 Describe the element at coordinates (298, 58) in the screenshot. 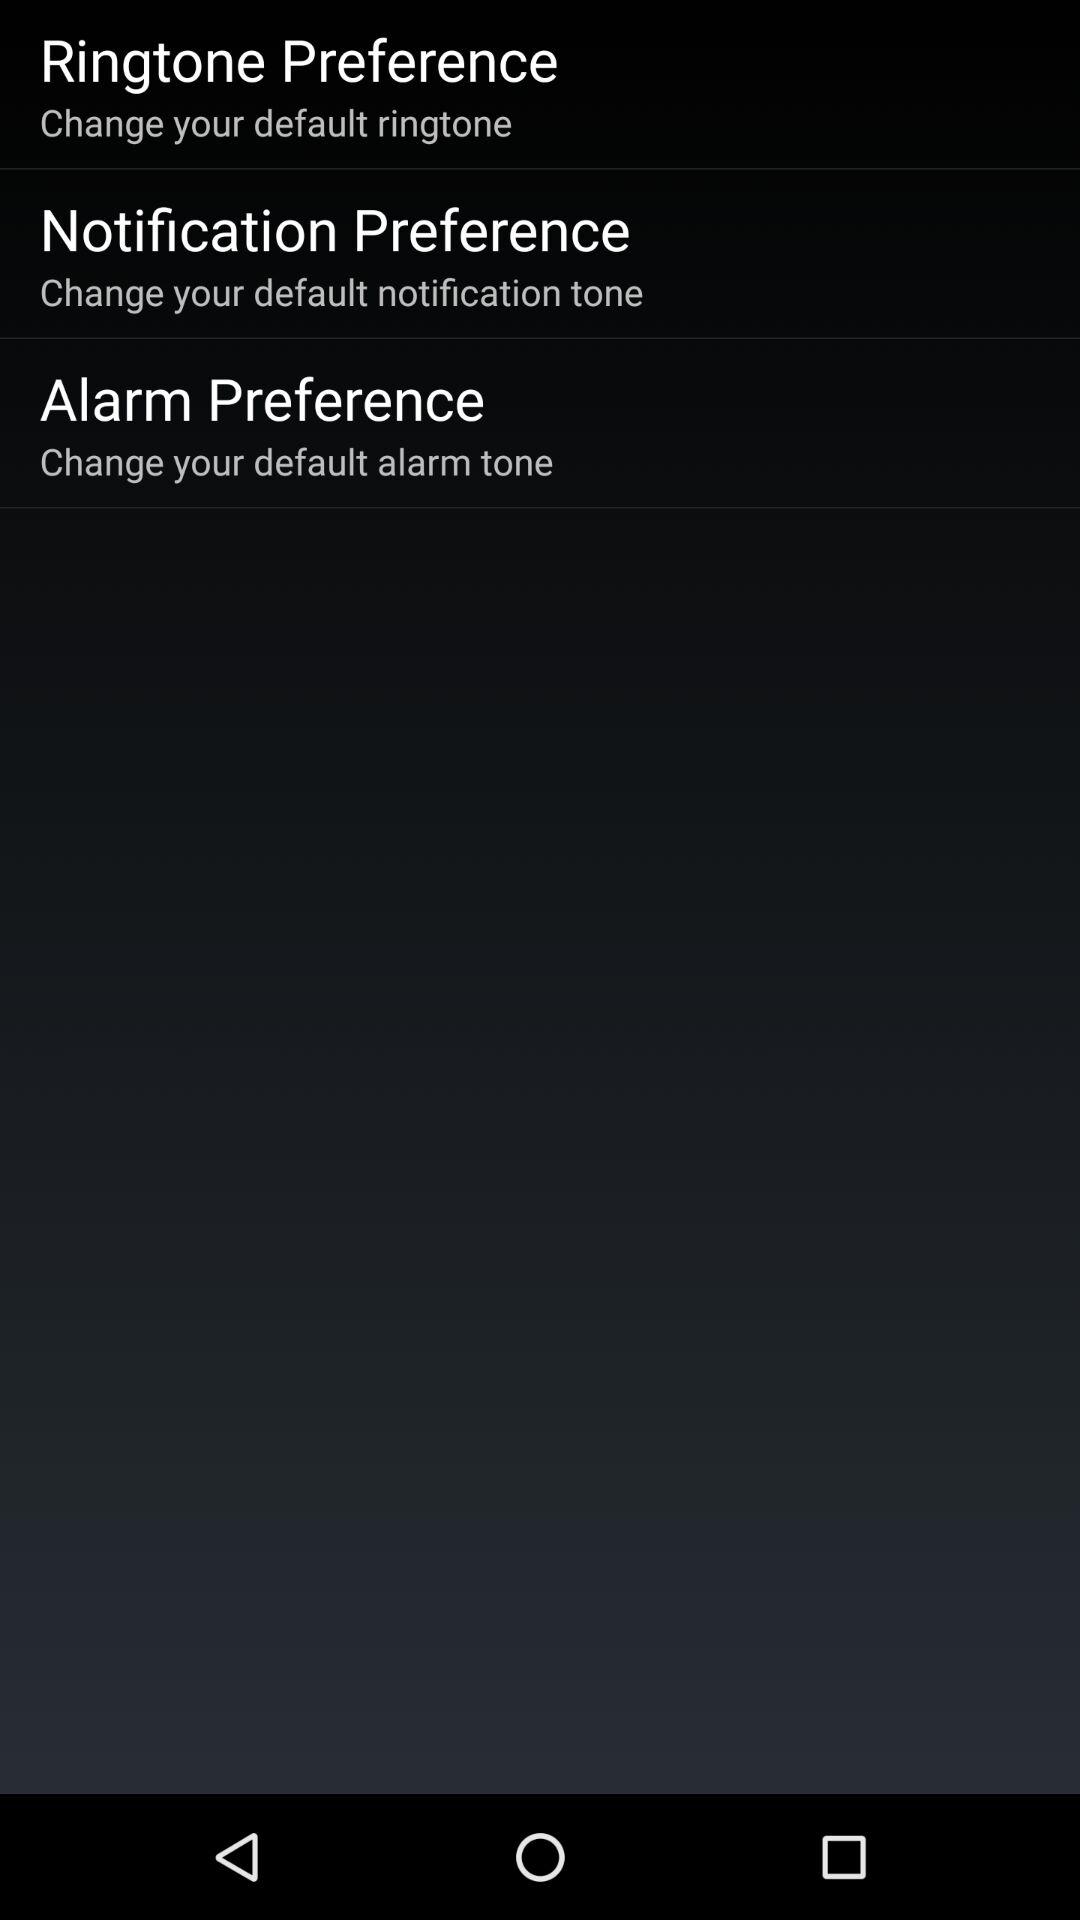

I see `swipe until the ringtone preference app` at that location.